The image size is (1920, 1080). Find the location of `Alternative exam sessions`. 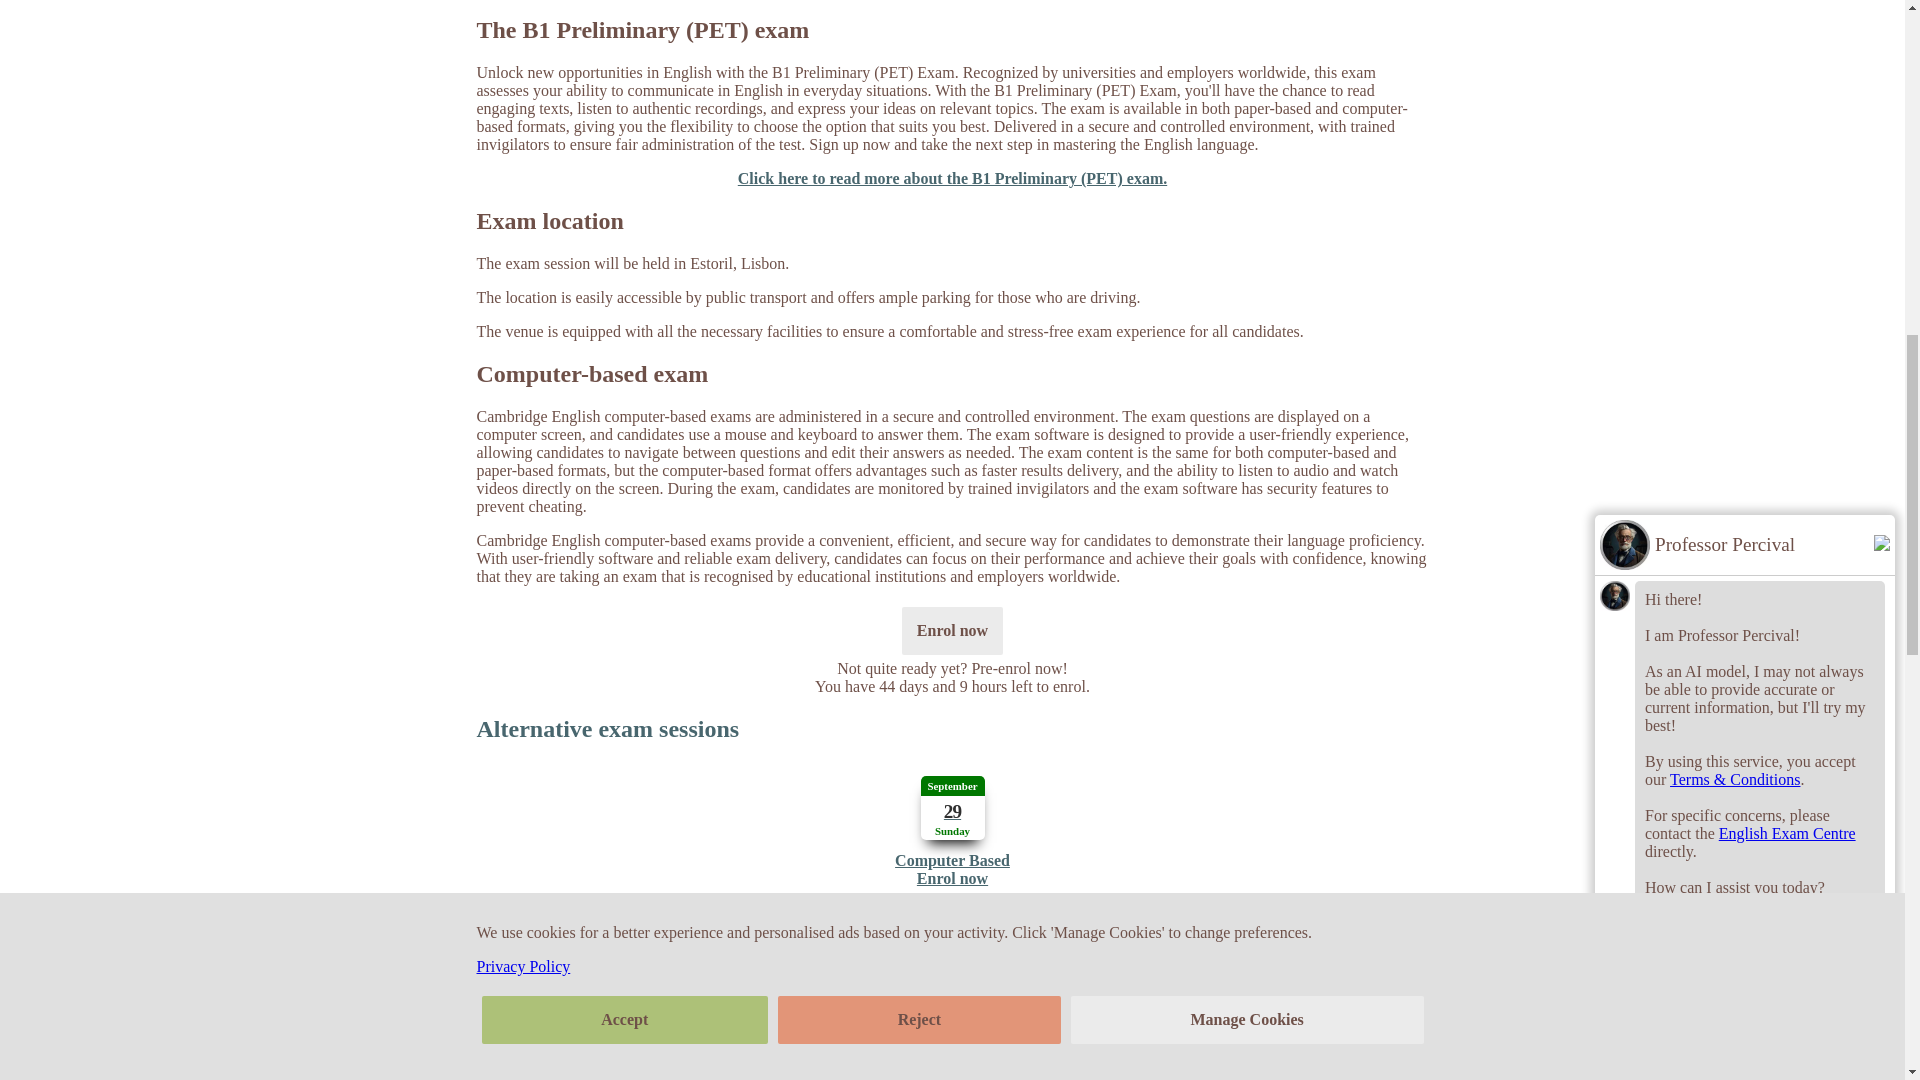

Alternative exam sessions is located at coordinates (952, 825).